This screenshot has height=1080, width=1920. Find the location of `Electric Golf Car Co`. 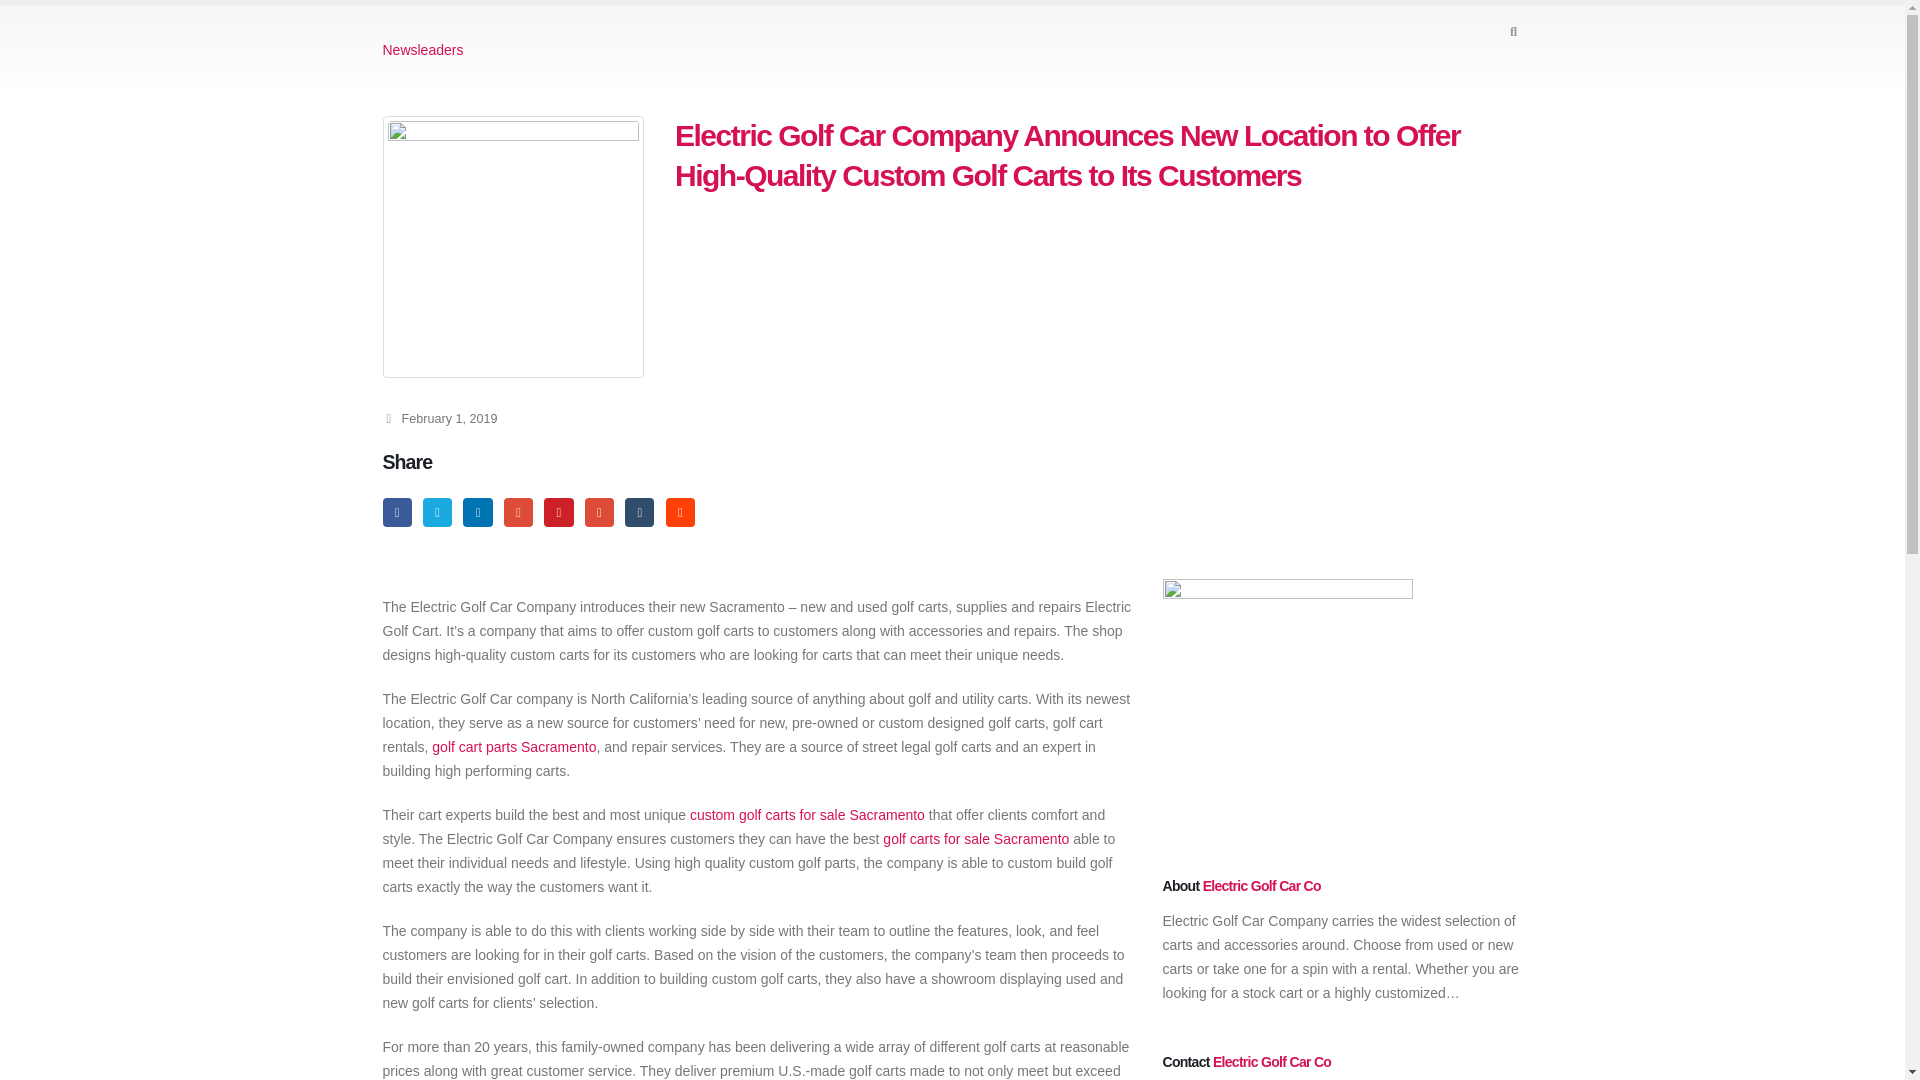

Electric Golf Car Co is located at coordinates (1272, 1062).